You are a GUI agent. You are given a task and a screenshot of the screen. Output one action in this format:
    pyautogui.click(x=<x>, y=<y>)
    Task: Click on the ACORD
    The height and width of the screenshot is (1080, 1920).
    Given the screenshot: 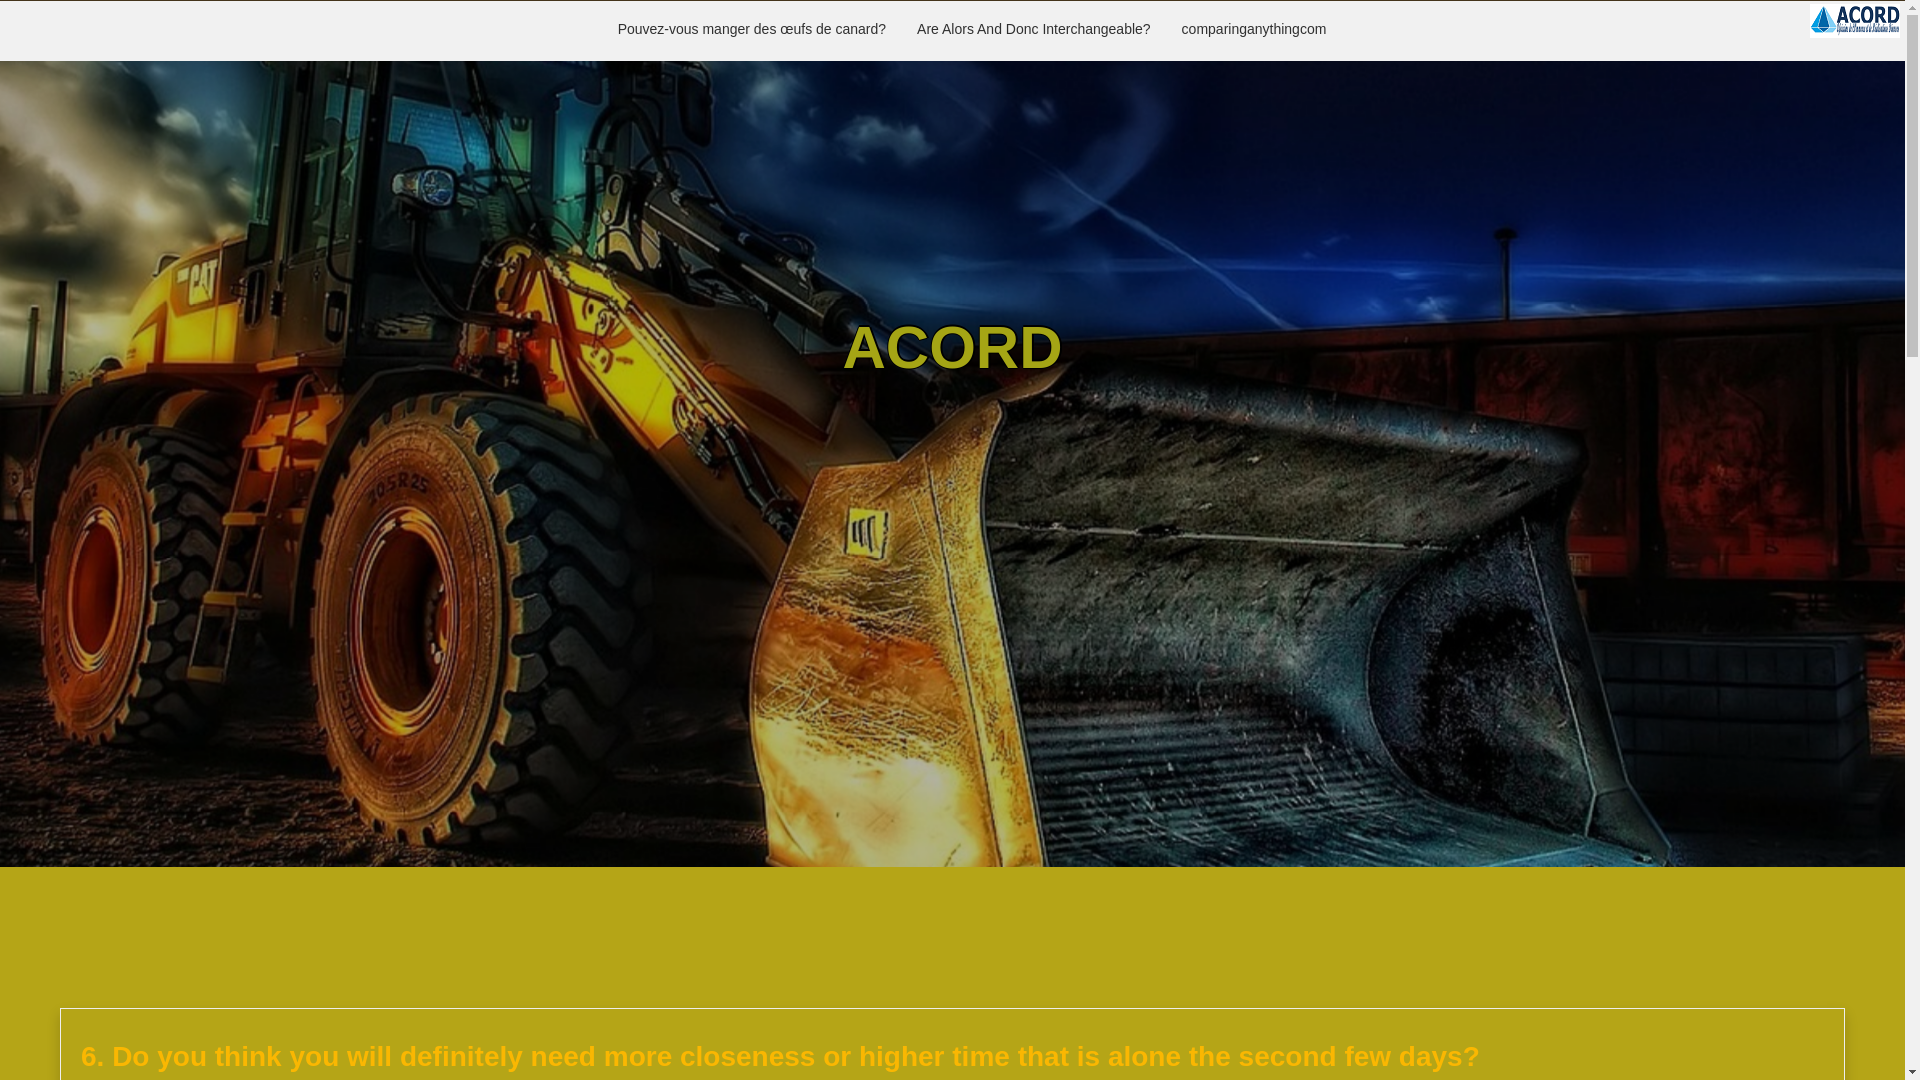 What is the action you would take?
    pyautogui.click(x=952, y=348)
    